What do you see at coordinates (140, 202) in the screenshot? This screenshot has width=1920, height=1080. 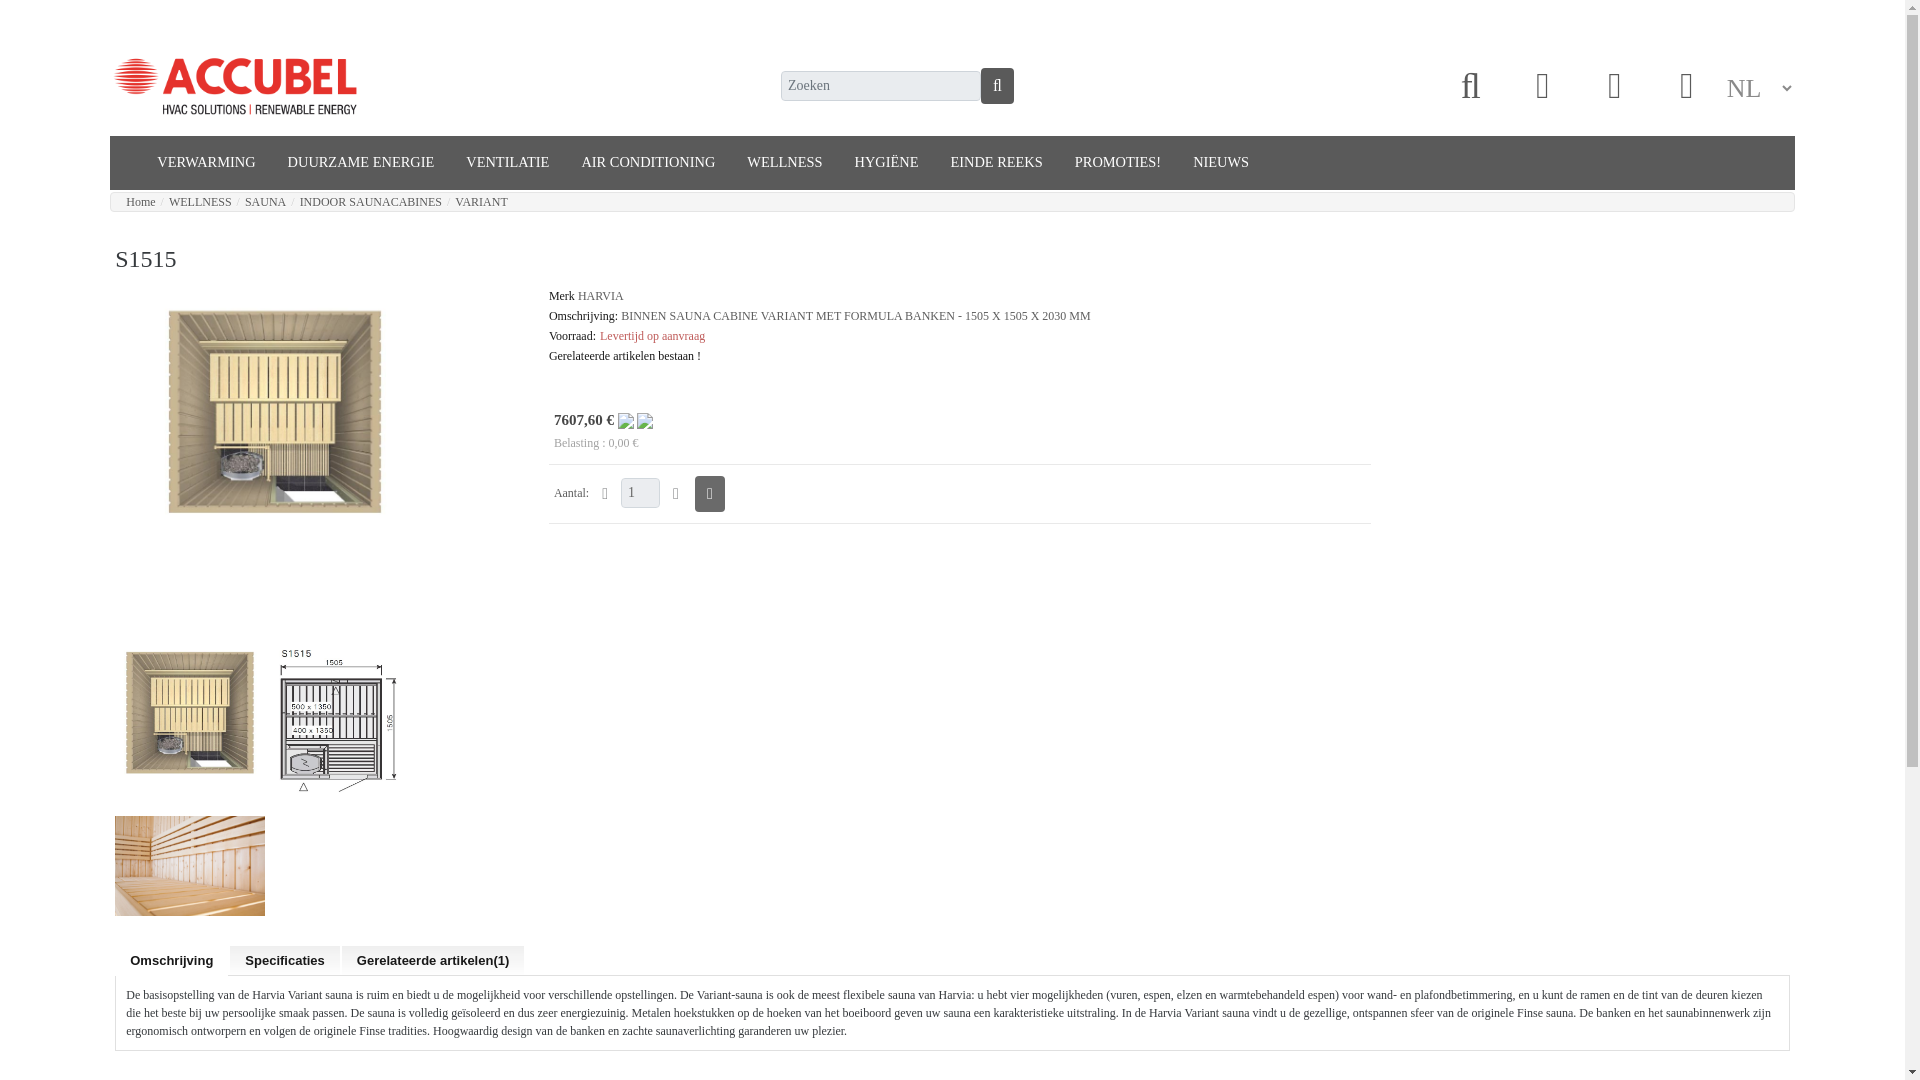 I see `Home` at bounding box center [140, 202].